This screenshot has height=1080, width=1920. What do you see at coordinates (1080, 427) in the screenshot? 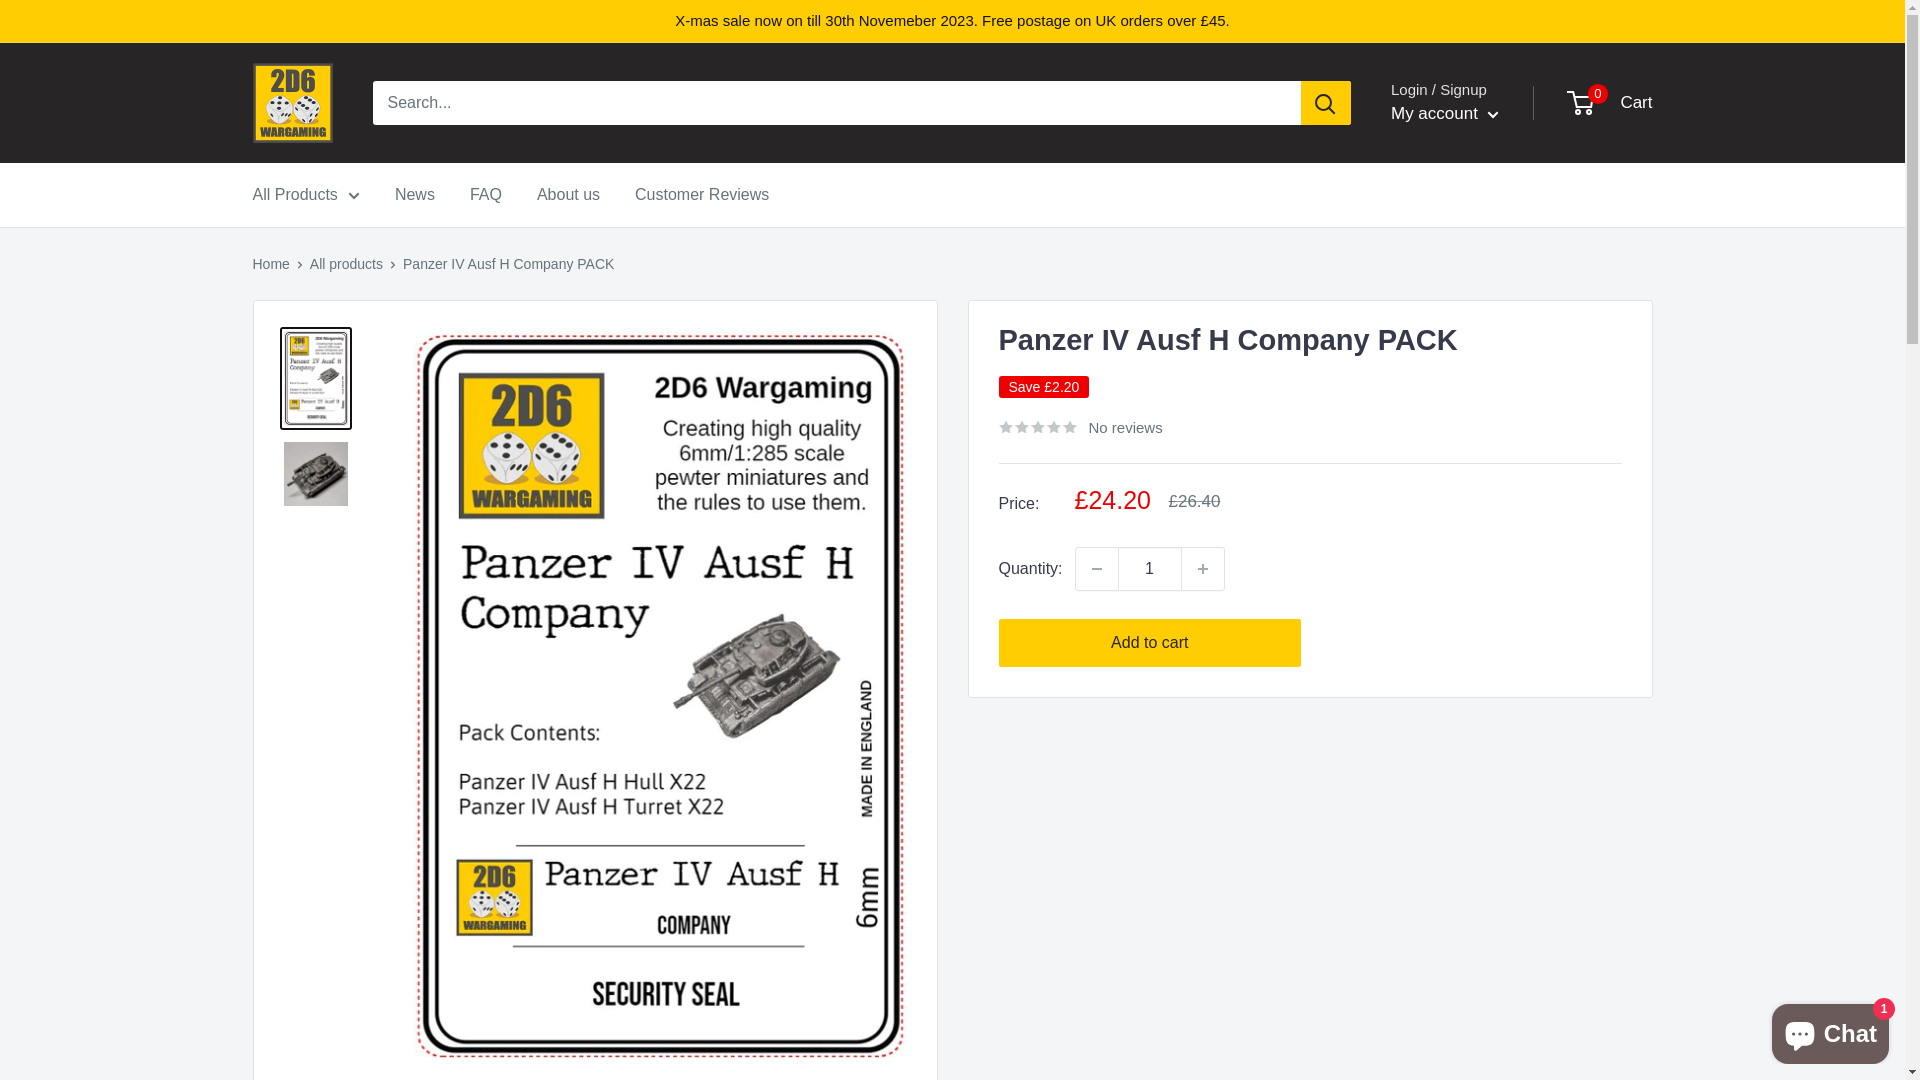
I see `No reviews` at bounding box center [1080, 427].